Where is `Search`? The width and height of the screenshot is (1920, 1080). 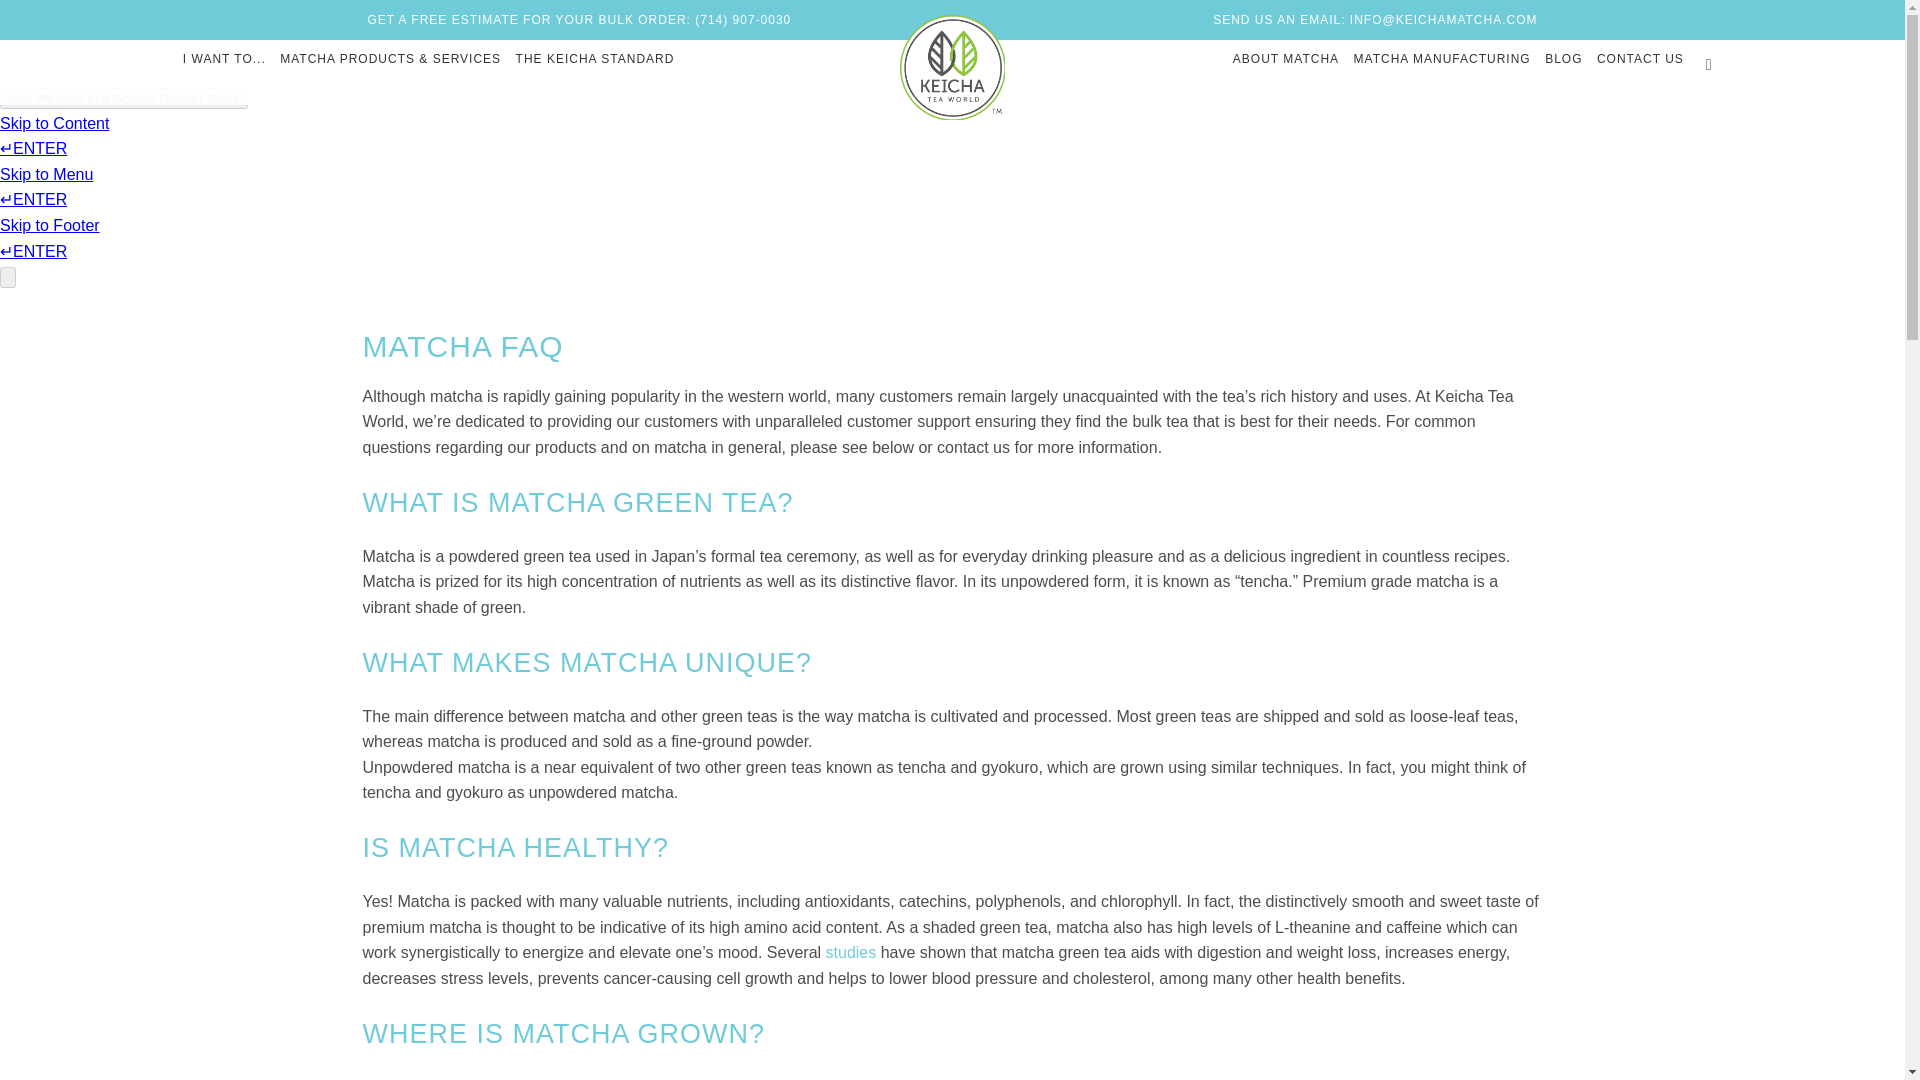
Search is located at coordinates (1708, 64).